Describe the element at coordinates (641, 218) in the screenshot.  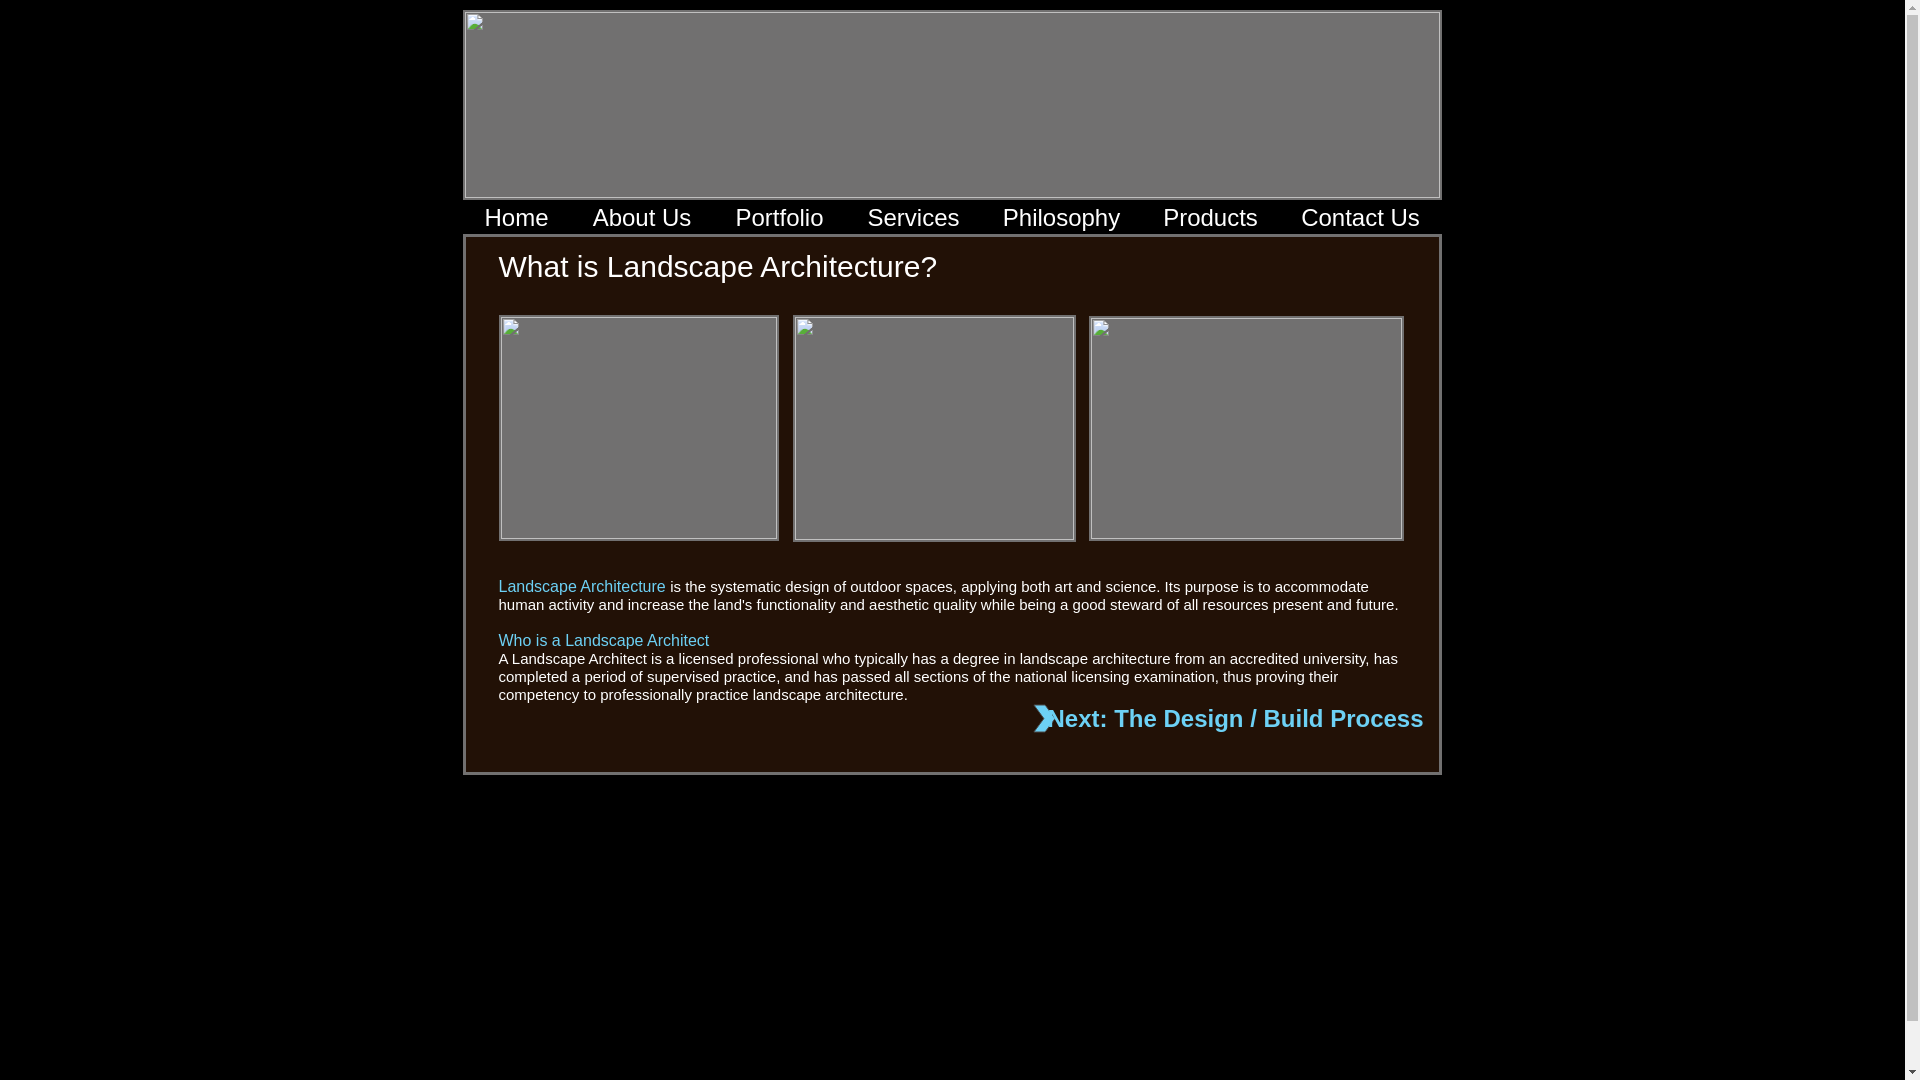
I see `About Us` at that location.